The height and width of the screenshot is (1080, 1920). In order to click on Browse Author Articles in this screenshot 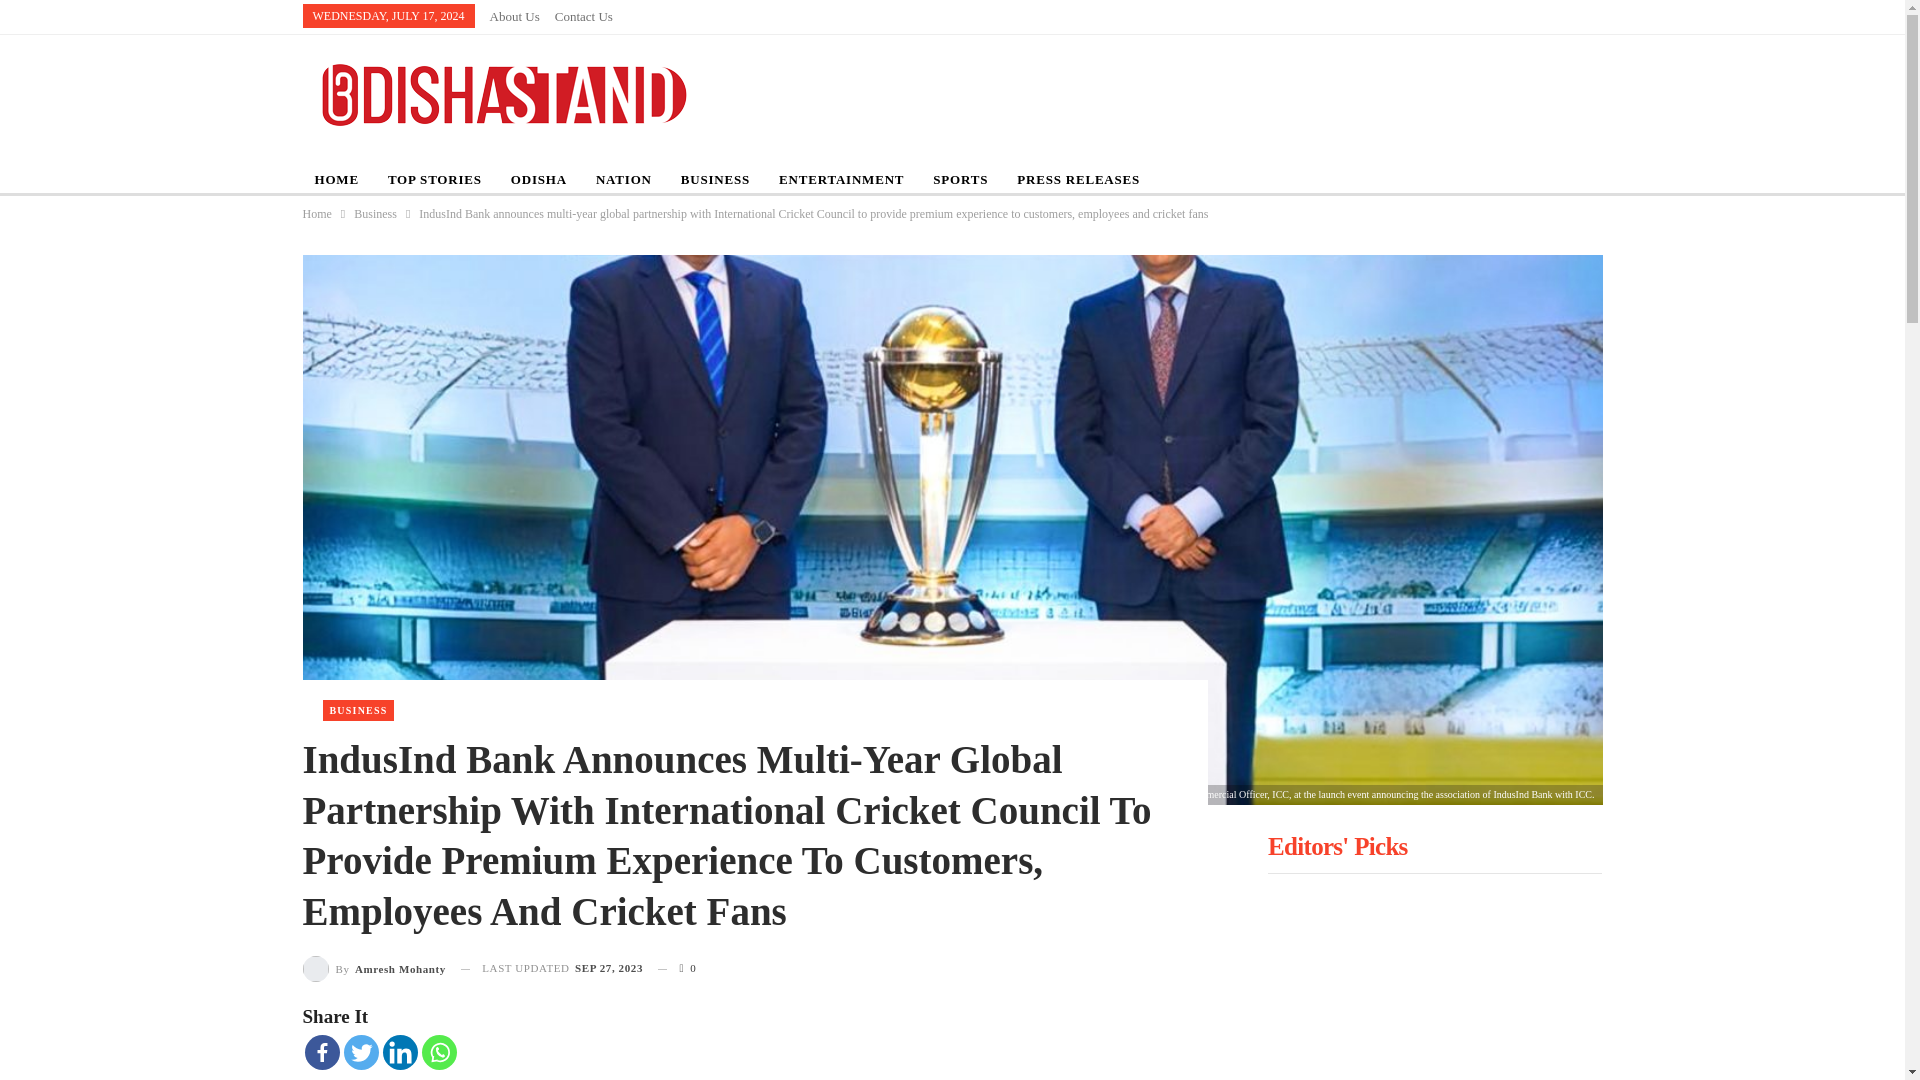, I will do `click(373, 968)`.